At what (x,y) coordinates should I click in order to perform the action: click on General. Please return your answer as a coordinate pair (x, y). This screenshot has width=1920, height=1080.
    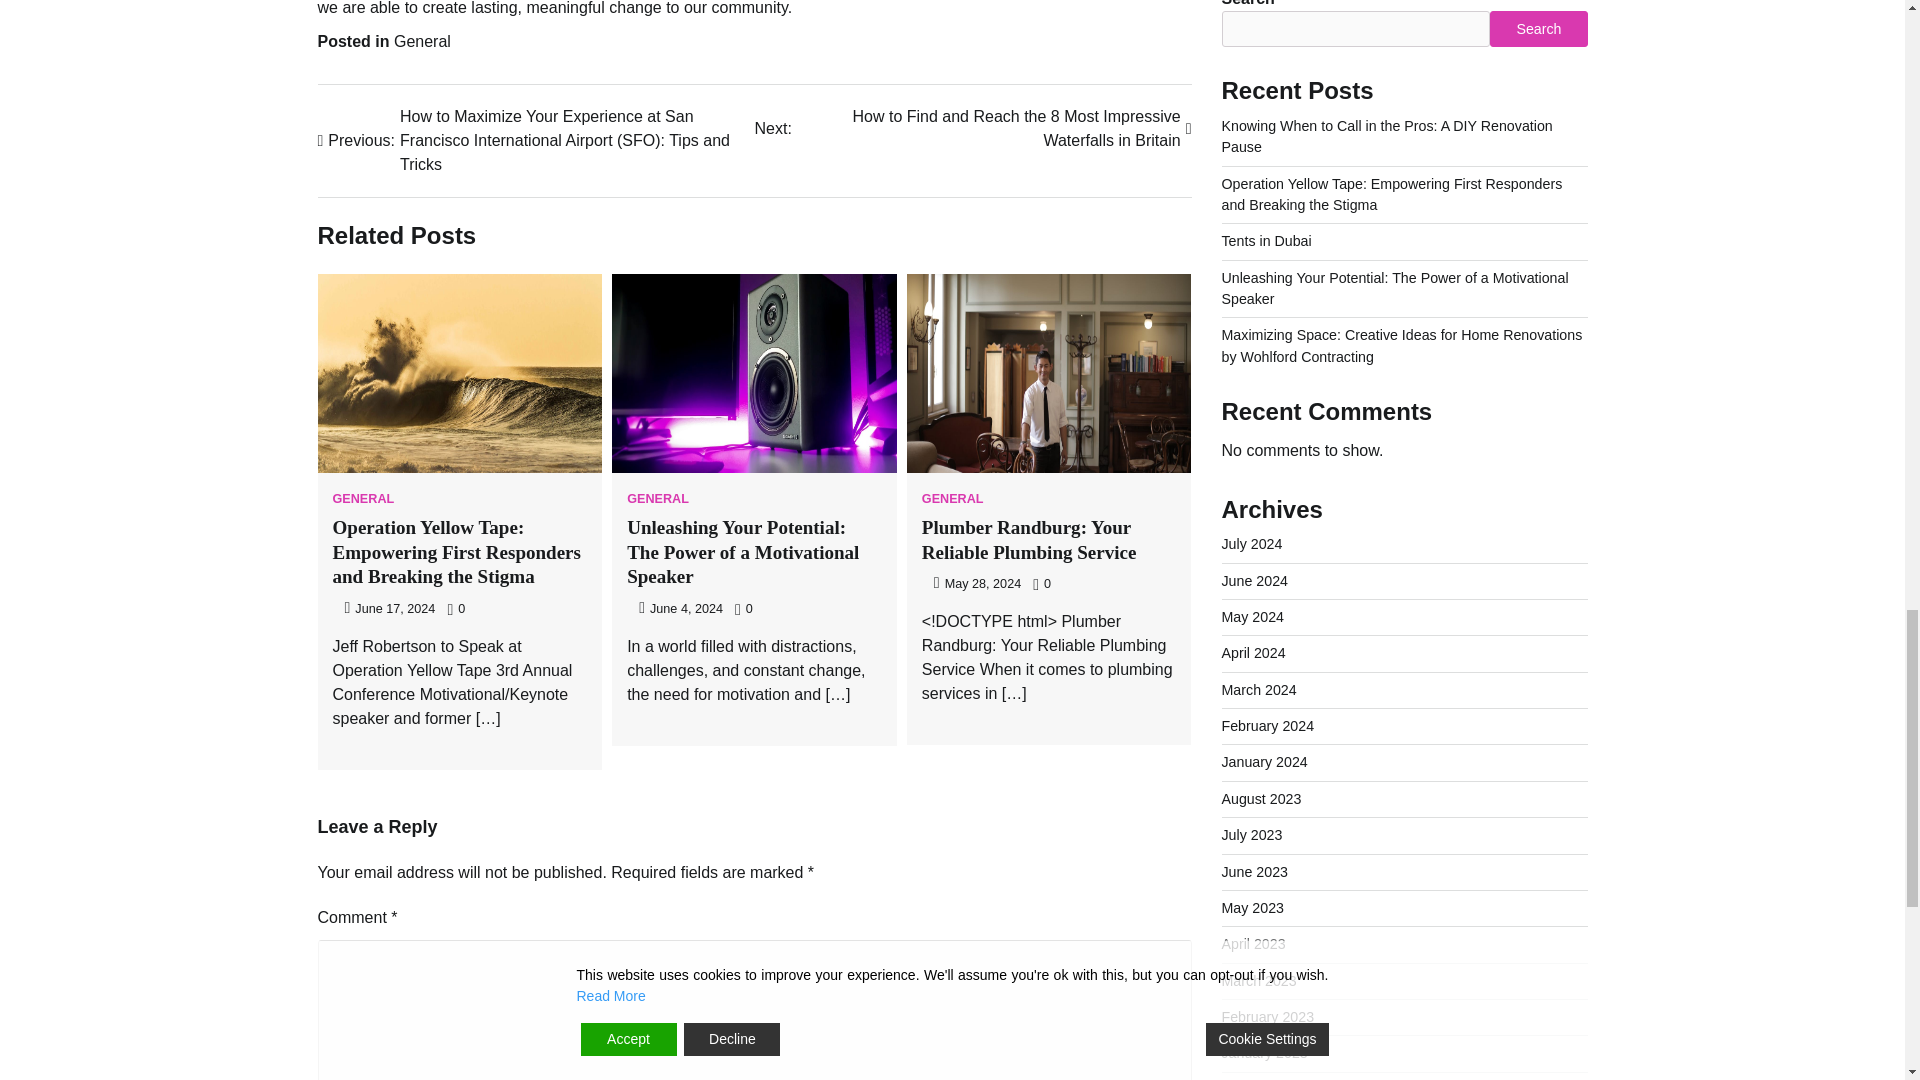
    Looking at the image, I should click on (422, 41).